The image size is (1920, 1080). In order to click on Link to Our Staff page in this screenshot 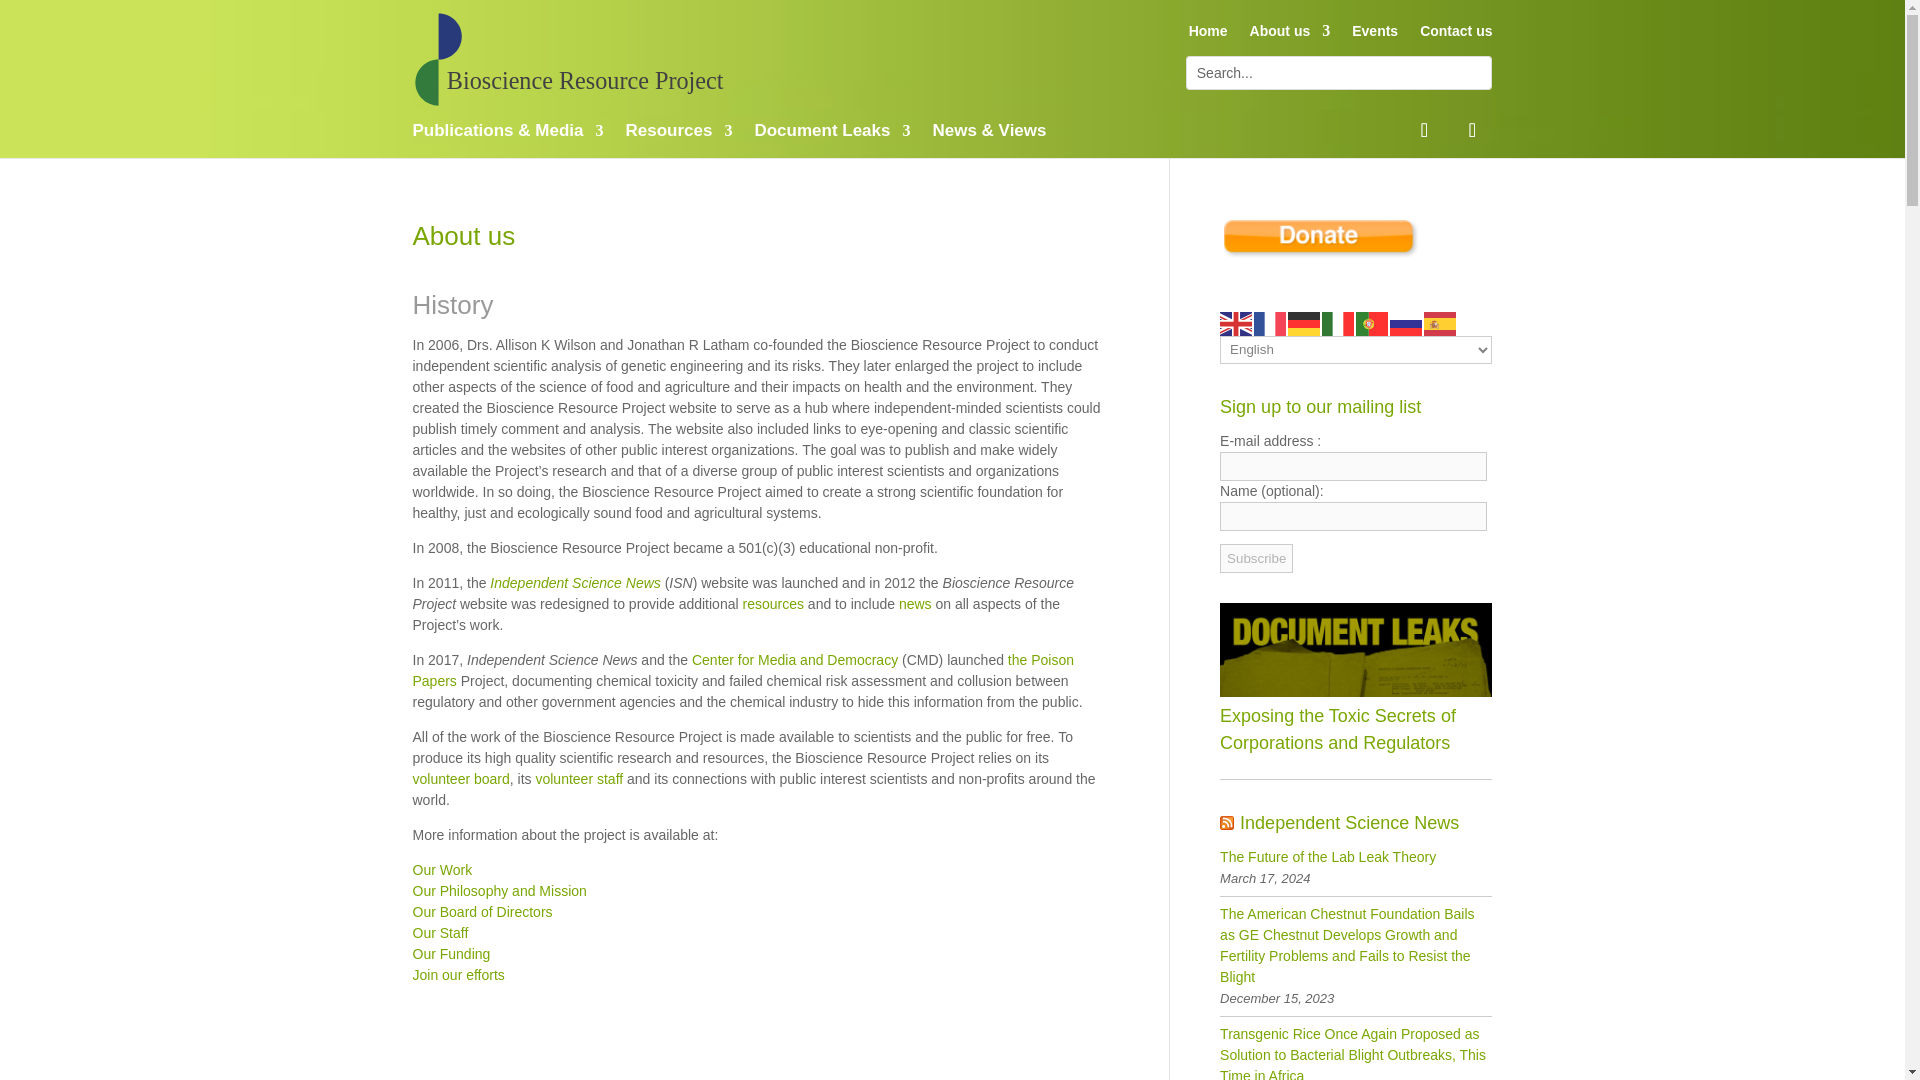, I will do `click(440, 932)`.